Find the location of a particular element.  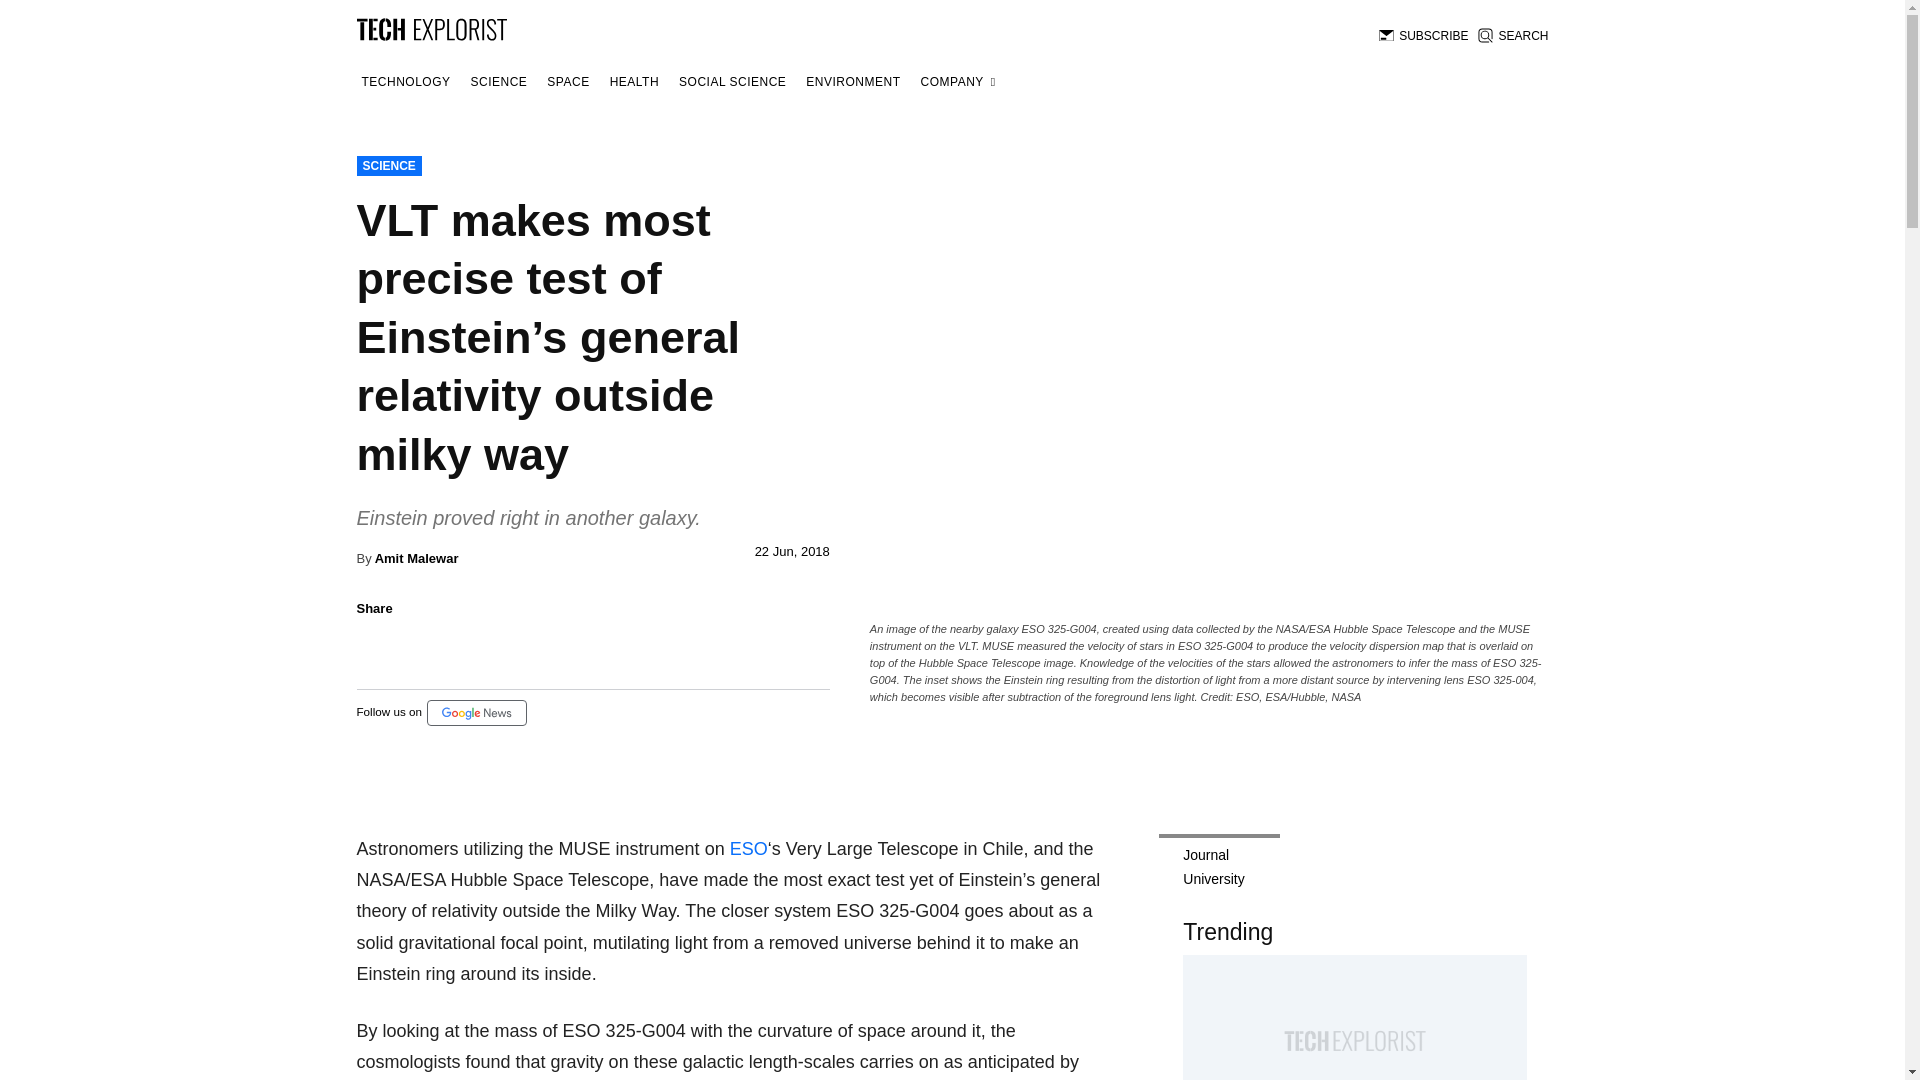

Amit Malewar is located at coordinates (416, 558).